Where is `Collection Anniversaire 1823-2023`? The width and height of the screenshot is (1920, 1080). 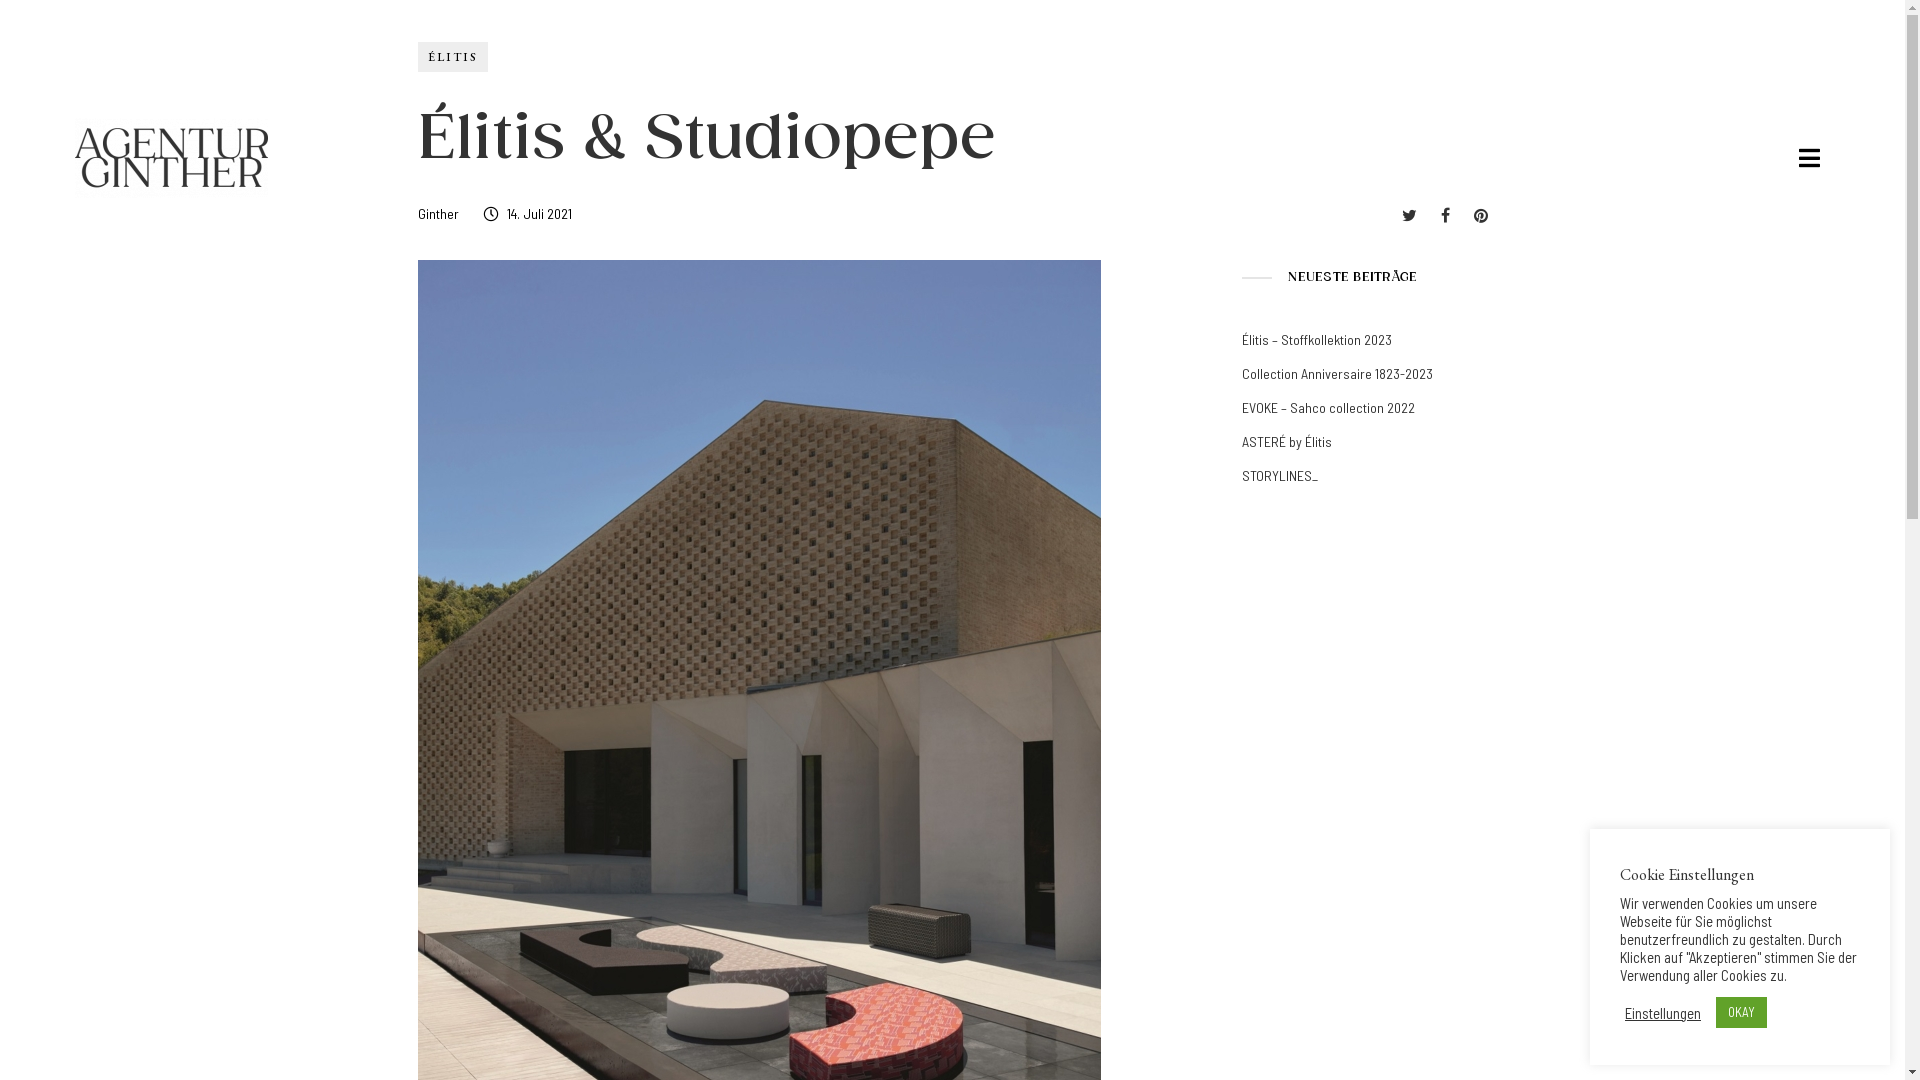
Collection Anniversaire 1823-2023 is located at coordinates (1338, 374).